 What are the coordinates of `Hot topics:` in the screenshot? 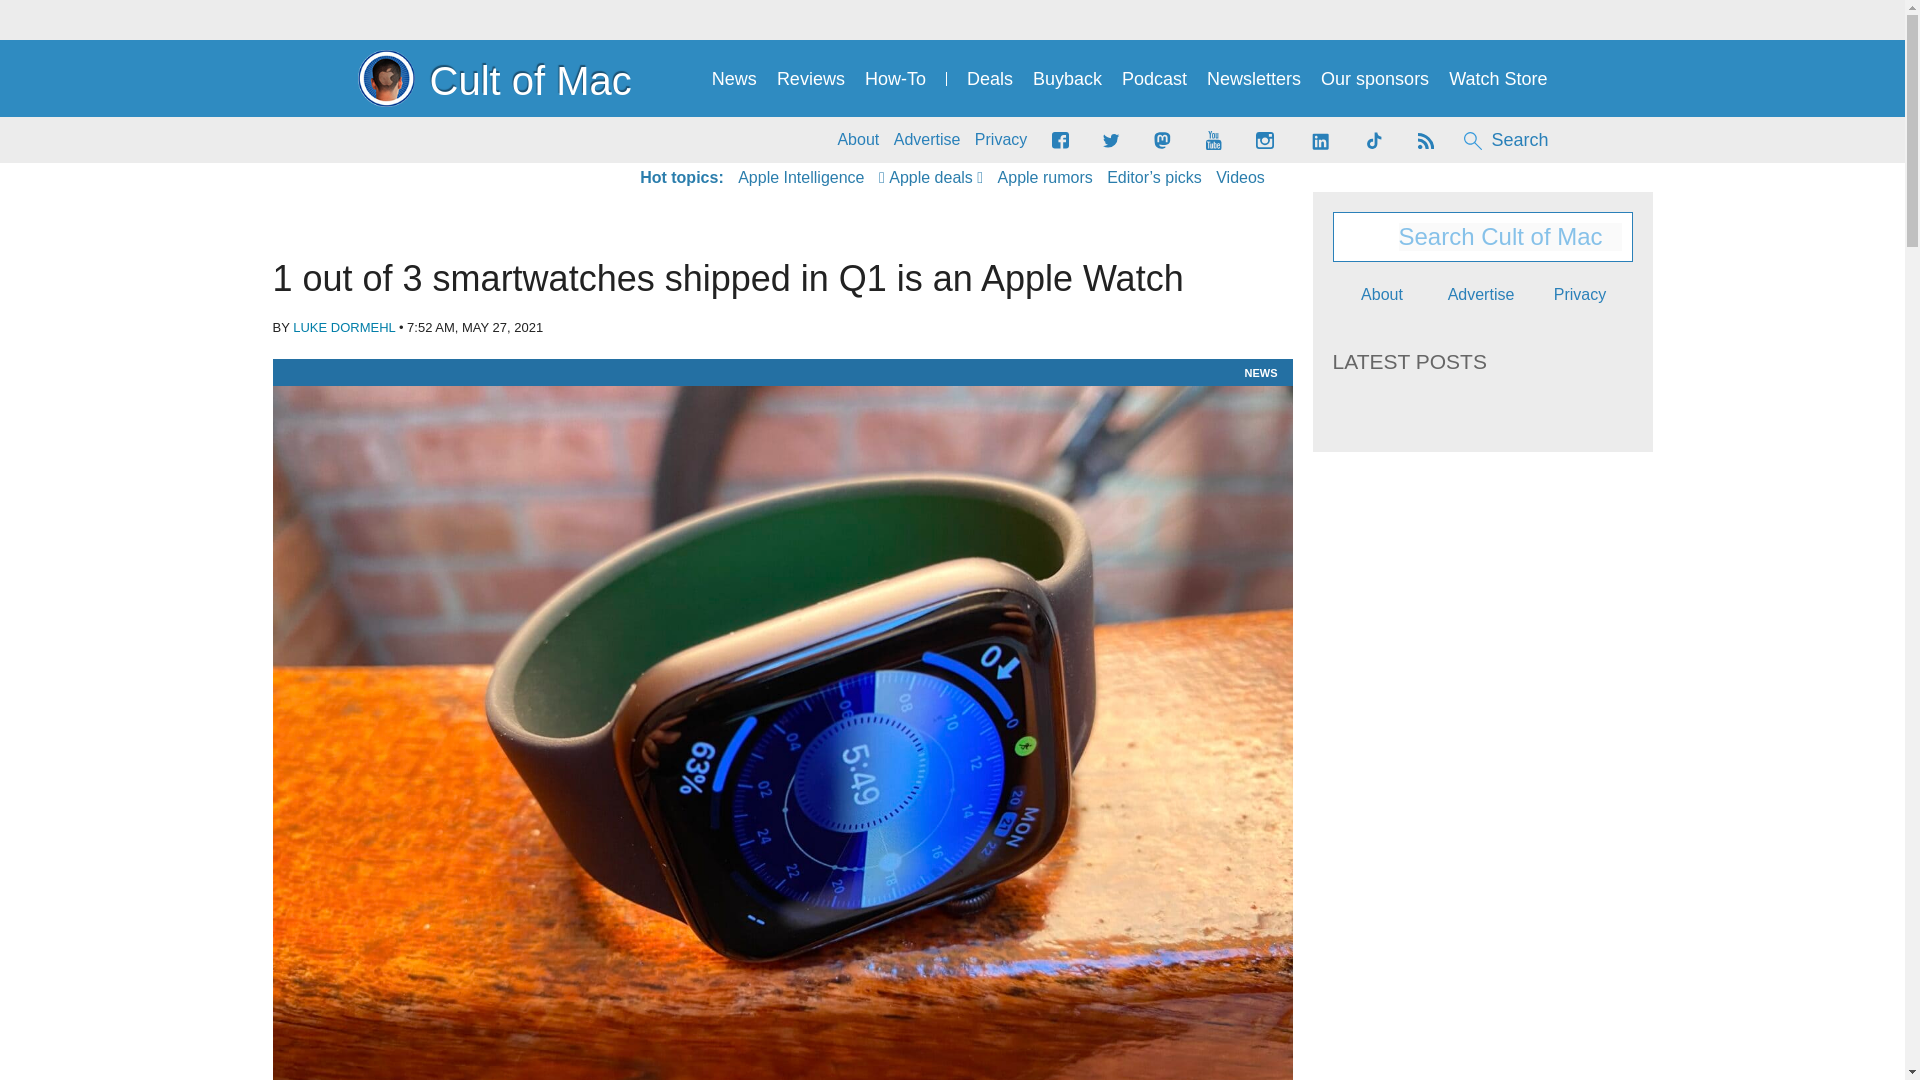 It's located at (681, 178).